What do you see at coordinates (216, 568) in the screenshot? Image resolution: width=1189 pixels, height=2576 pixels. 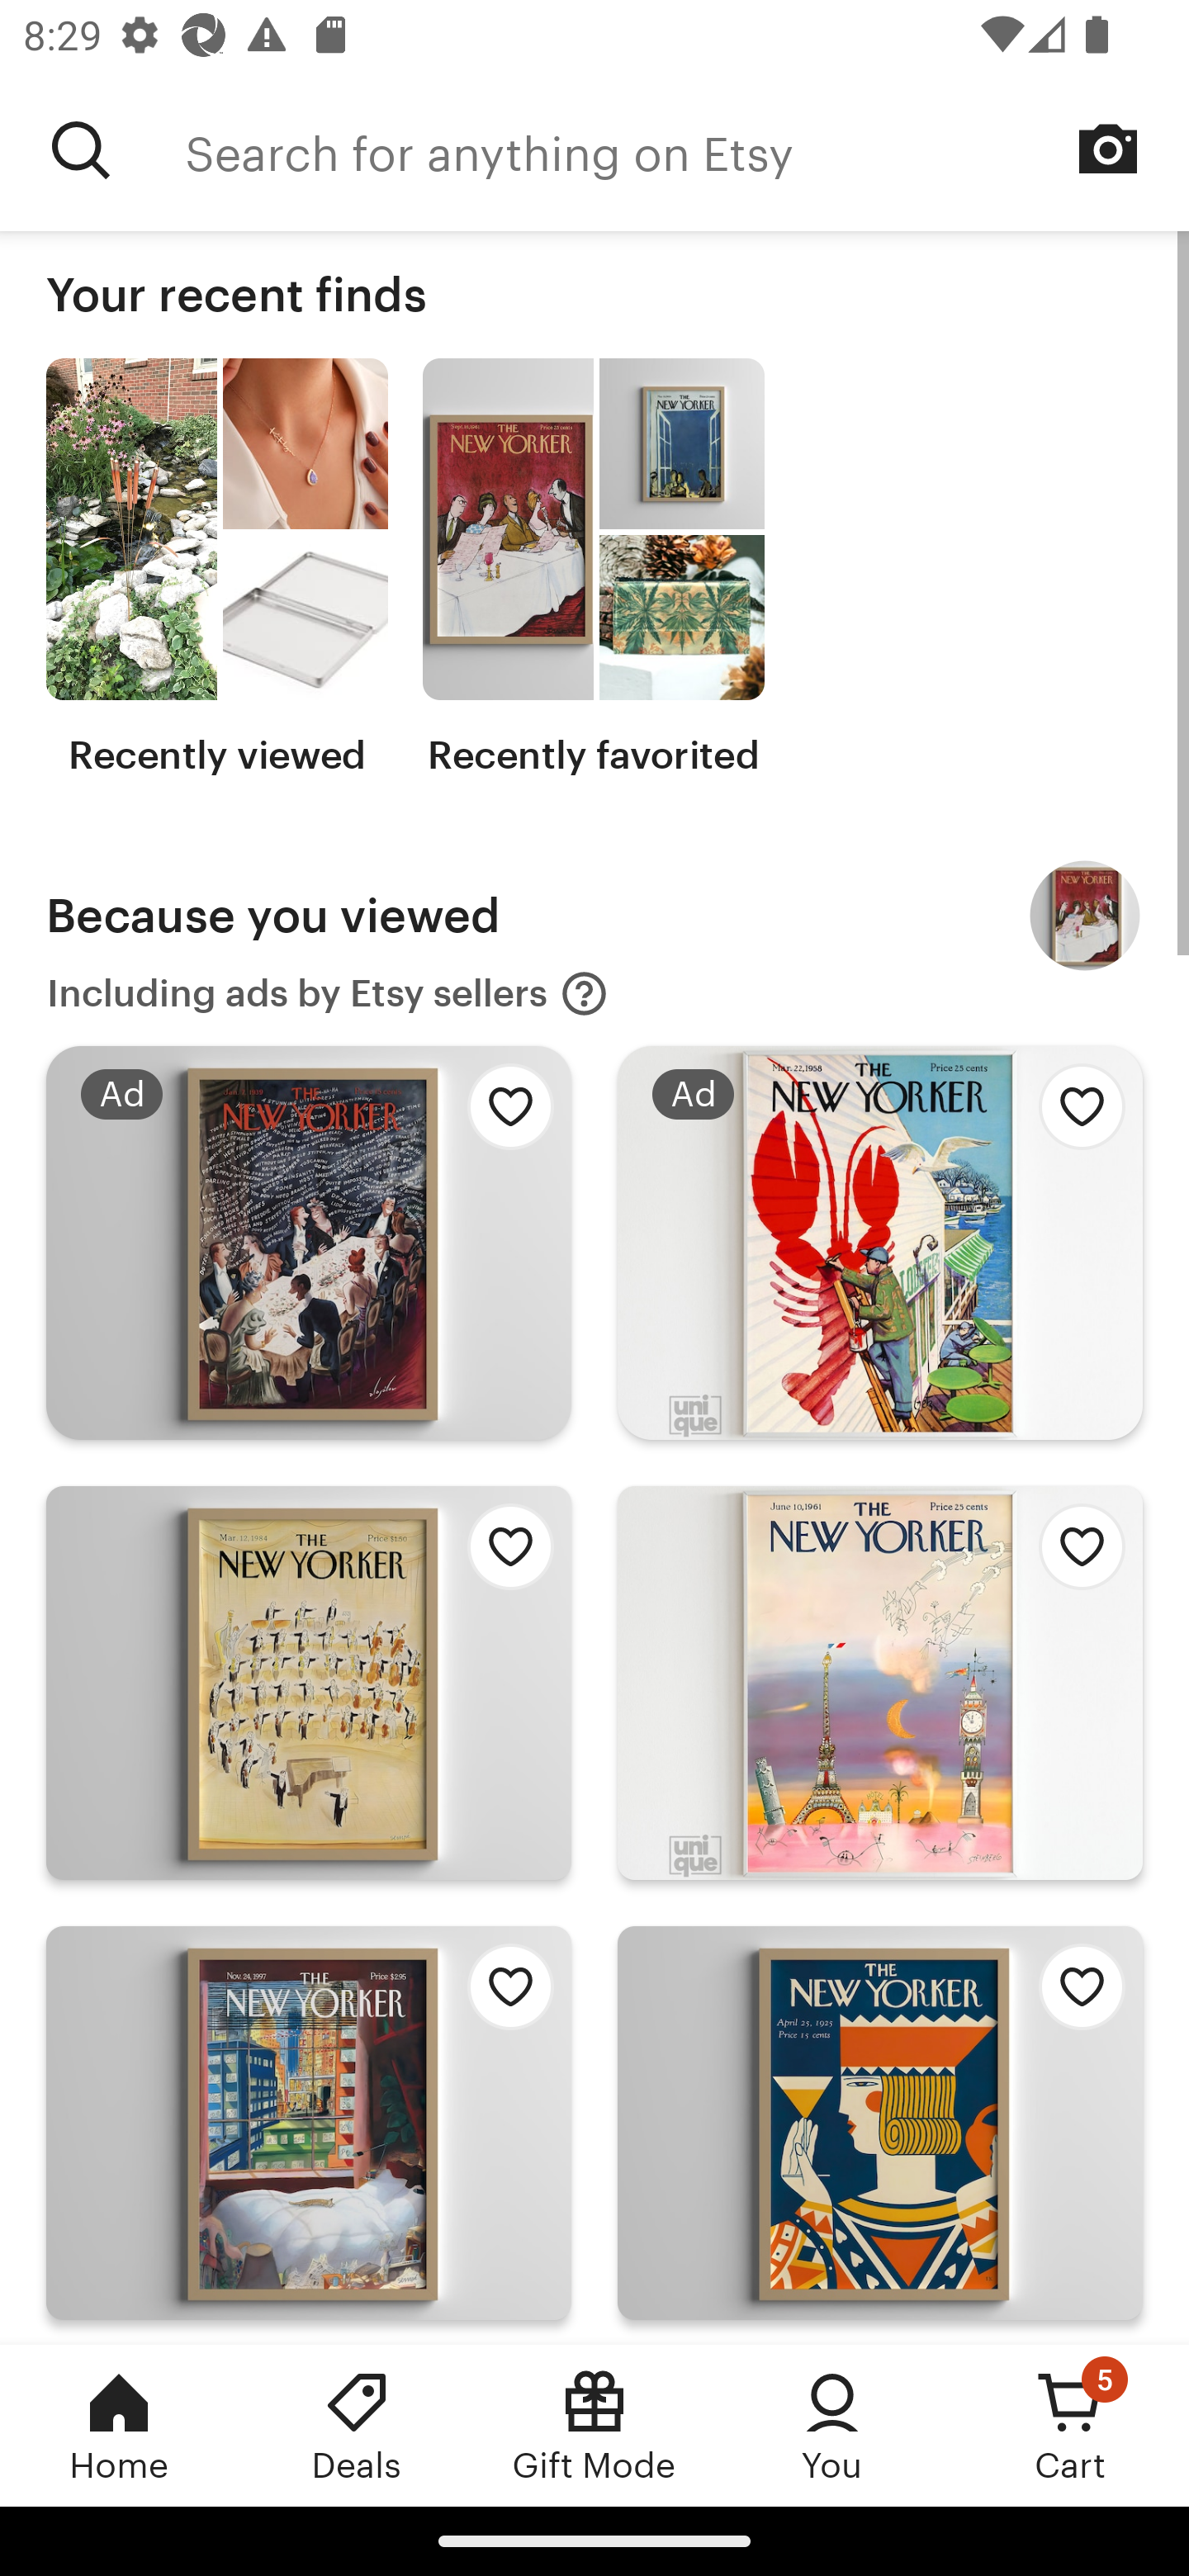 I see `Recently viewed` at bounding box center [216, 568].